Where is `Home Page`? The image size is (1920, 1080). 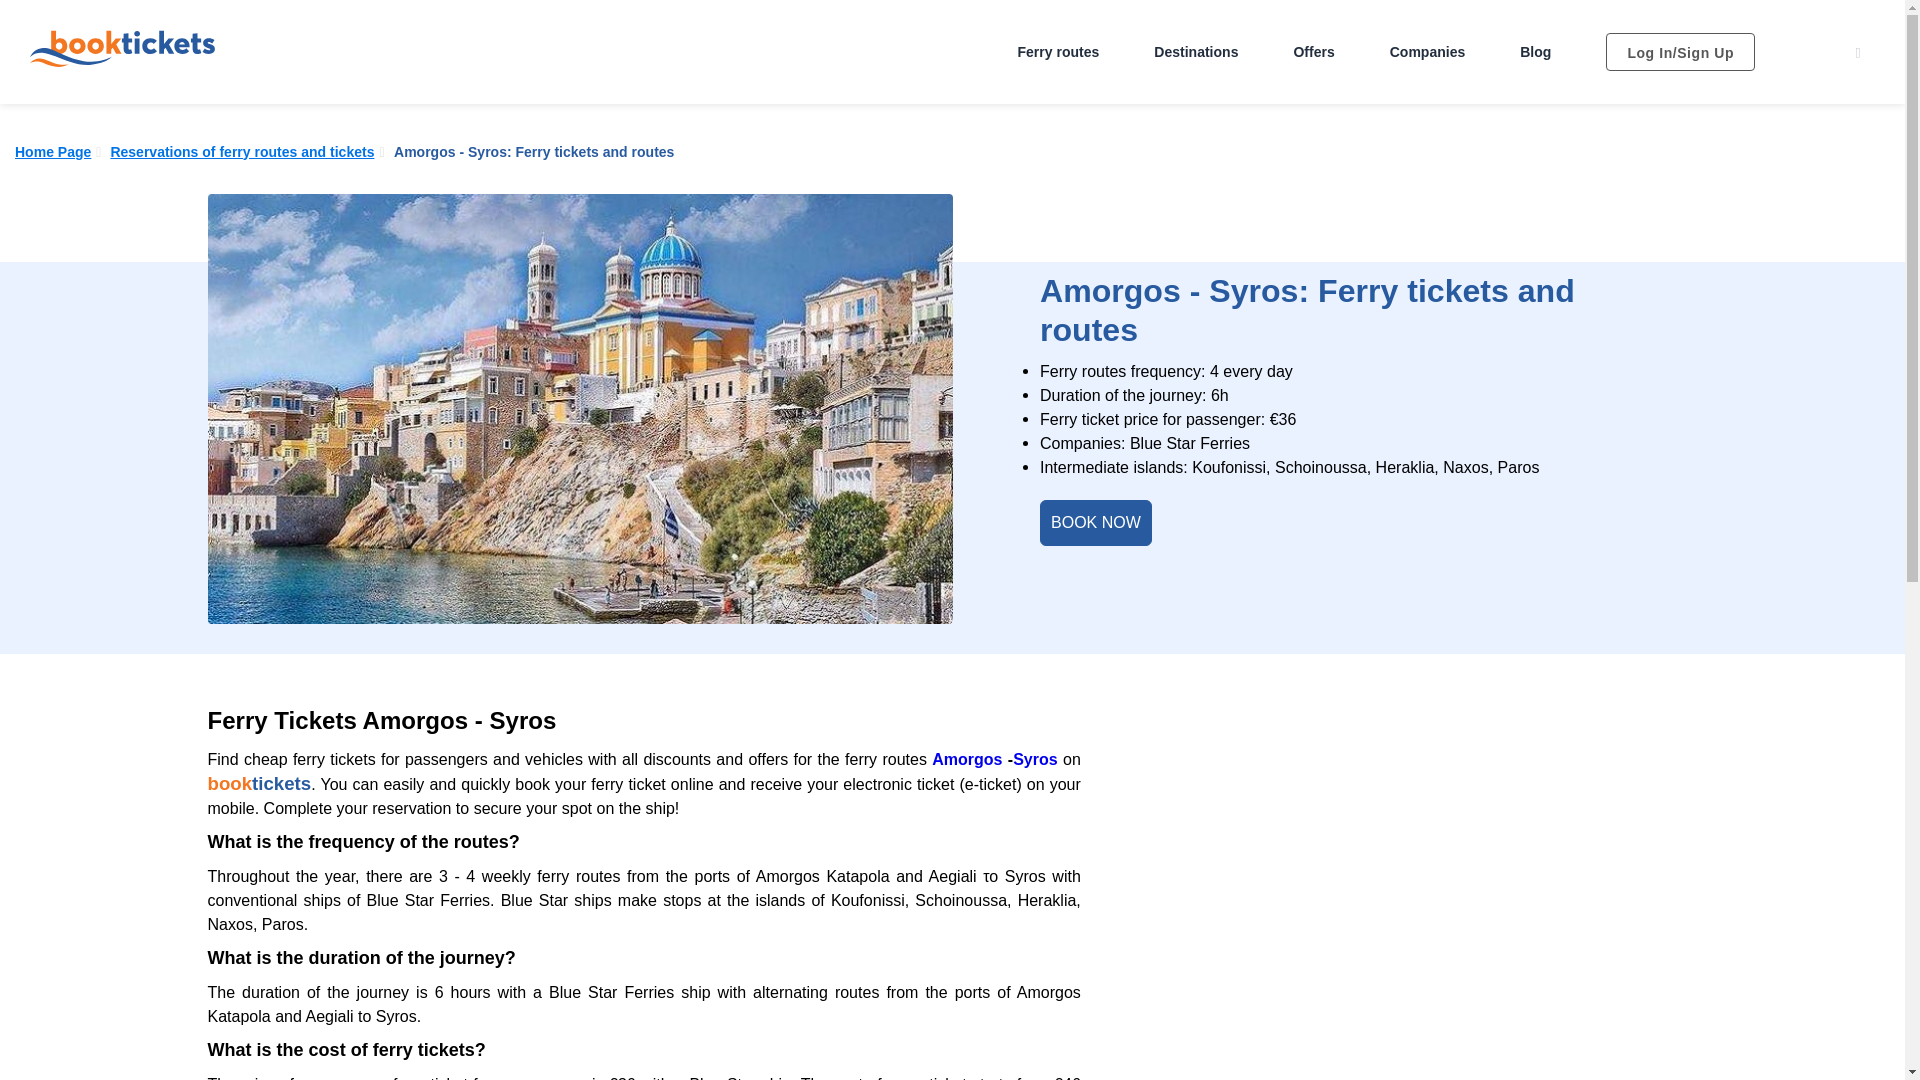 Home Page is located at coordinates (52, 151).